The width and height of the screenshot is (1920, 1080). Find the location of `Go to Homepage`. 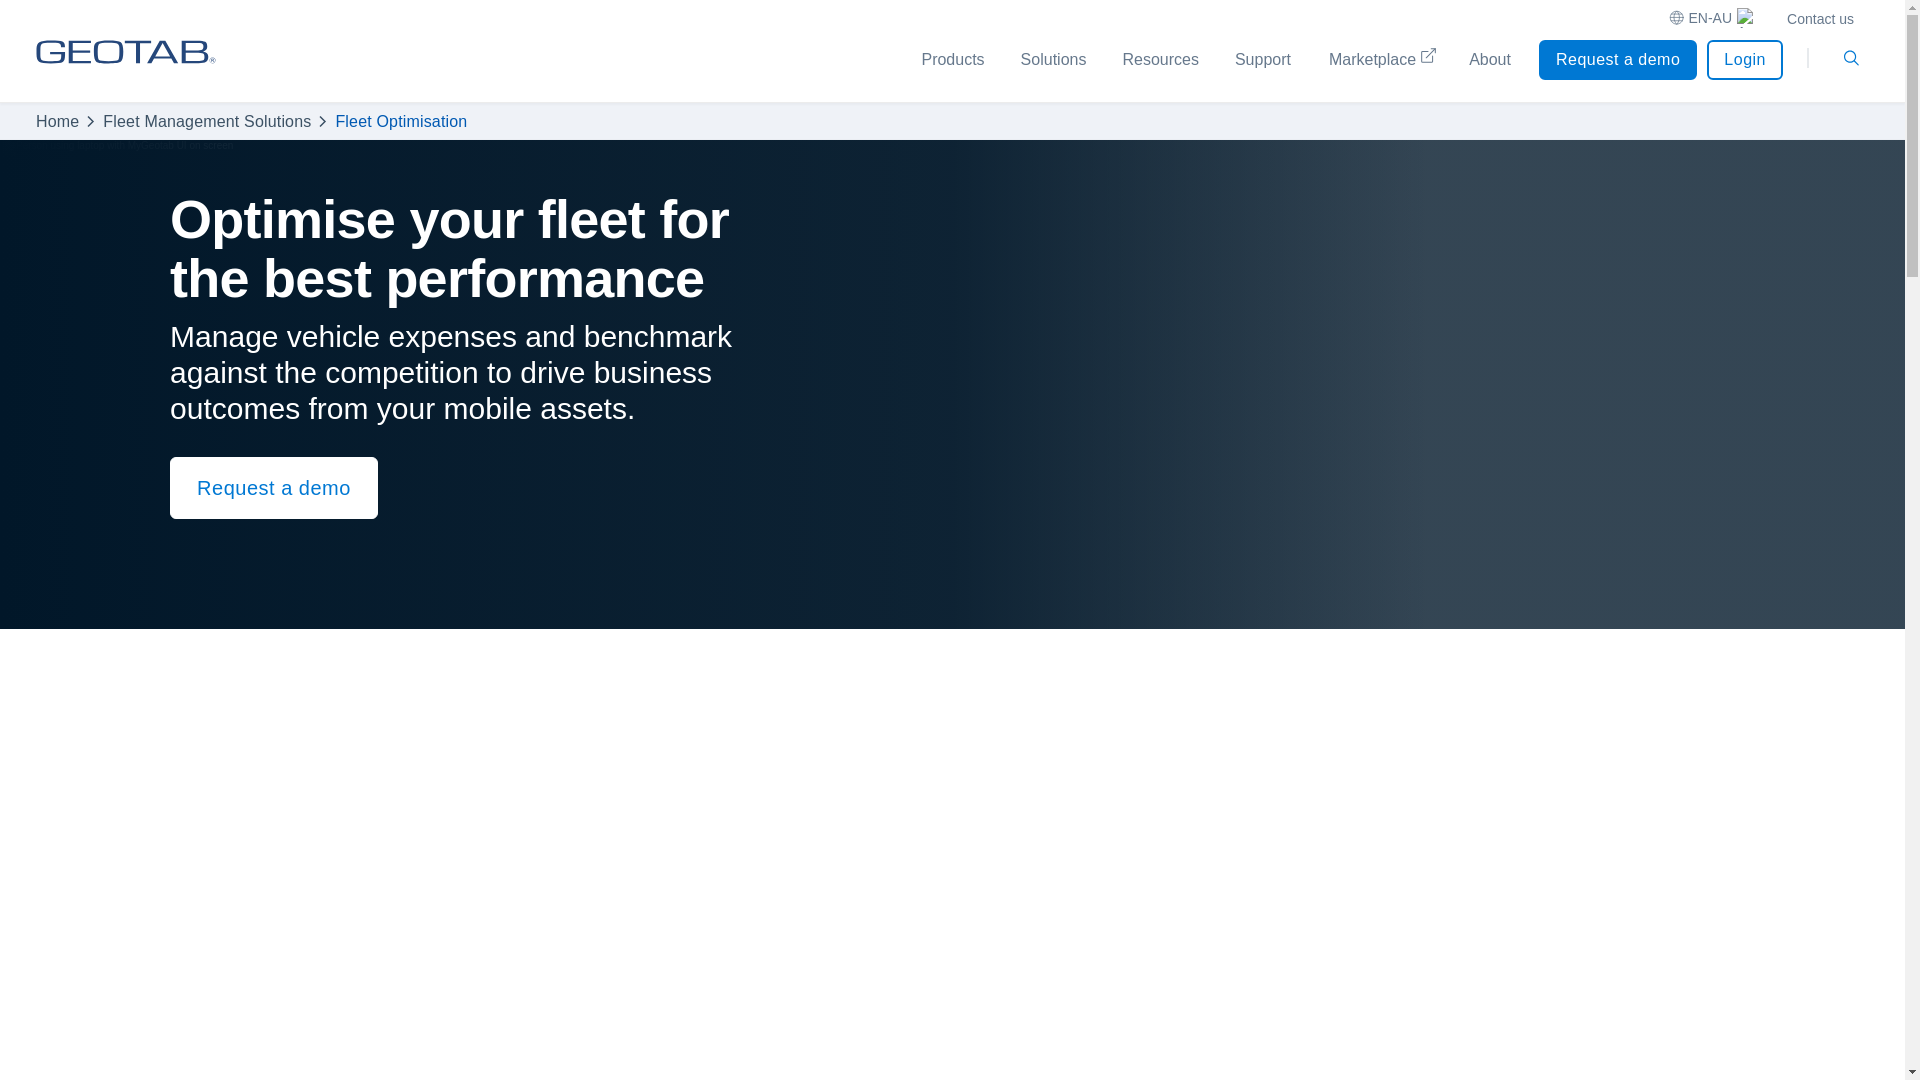

Go to Homepage is located at coordinates (126, 70).